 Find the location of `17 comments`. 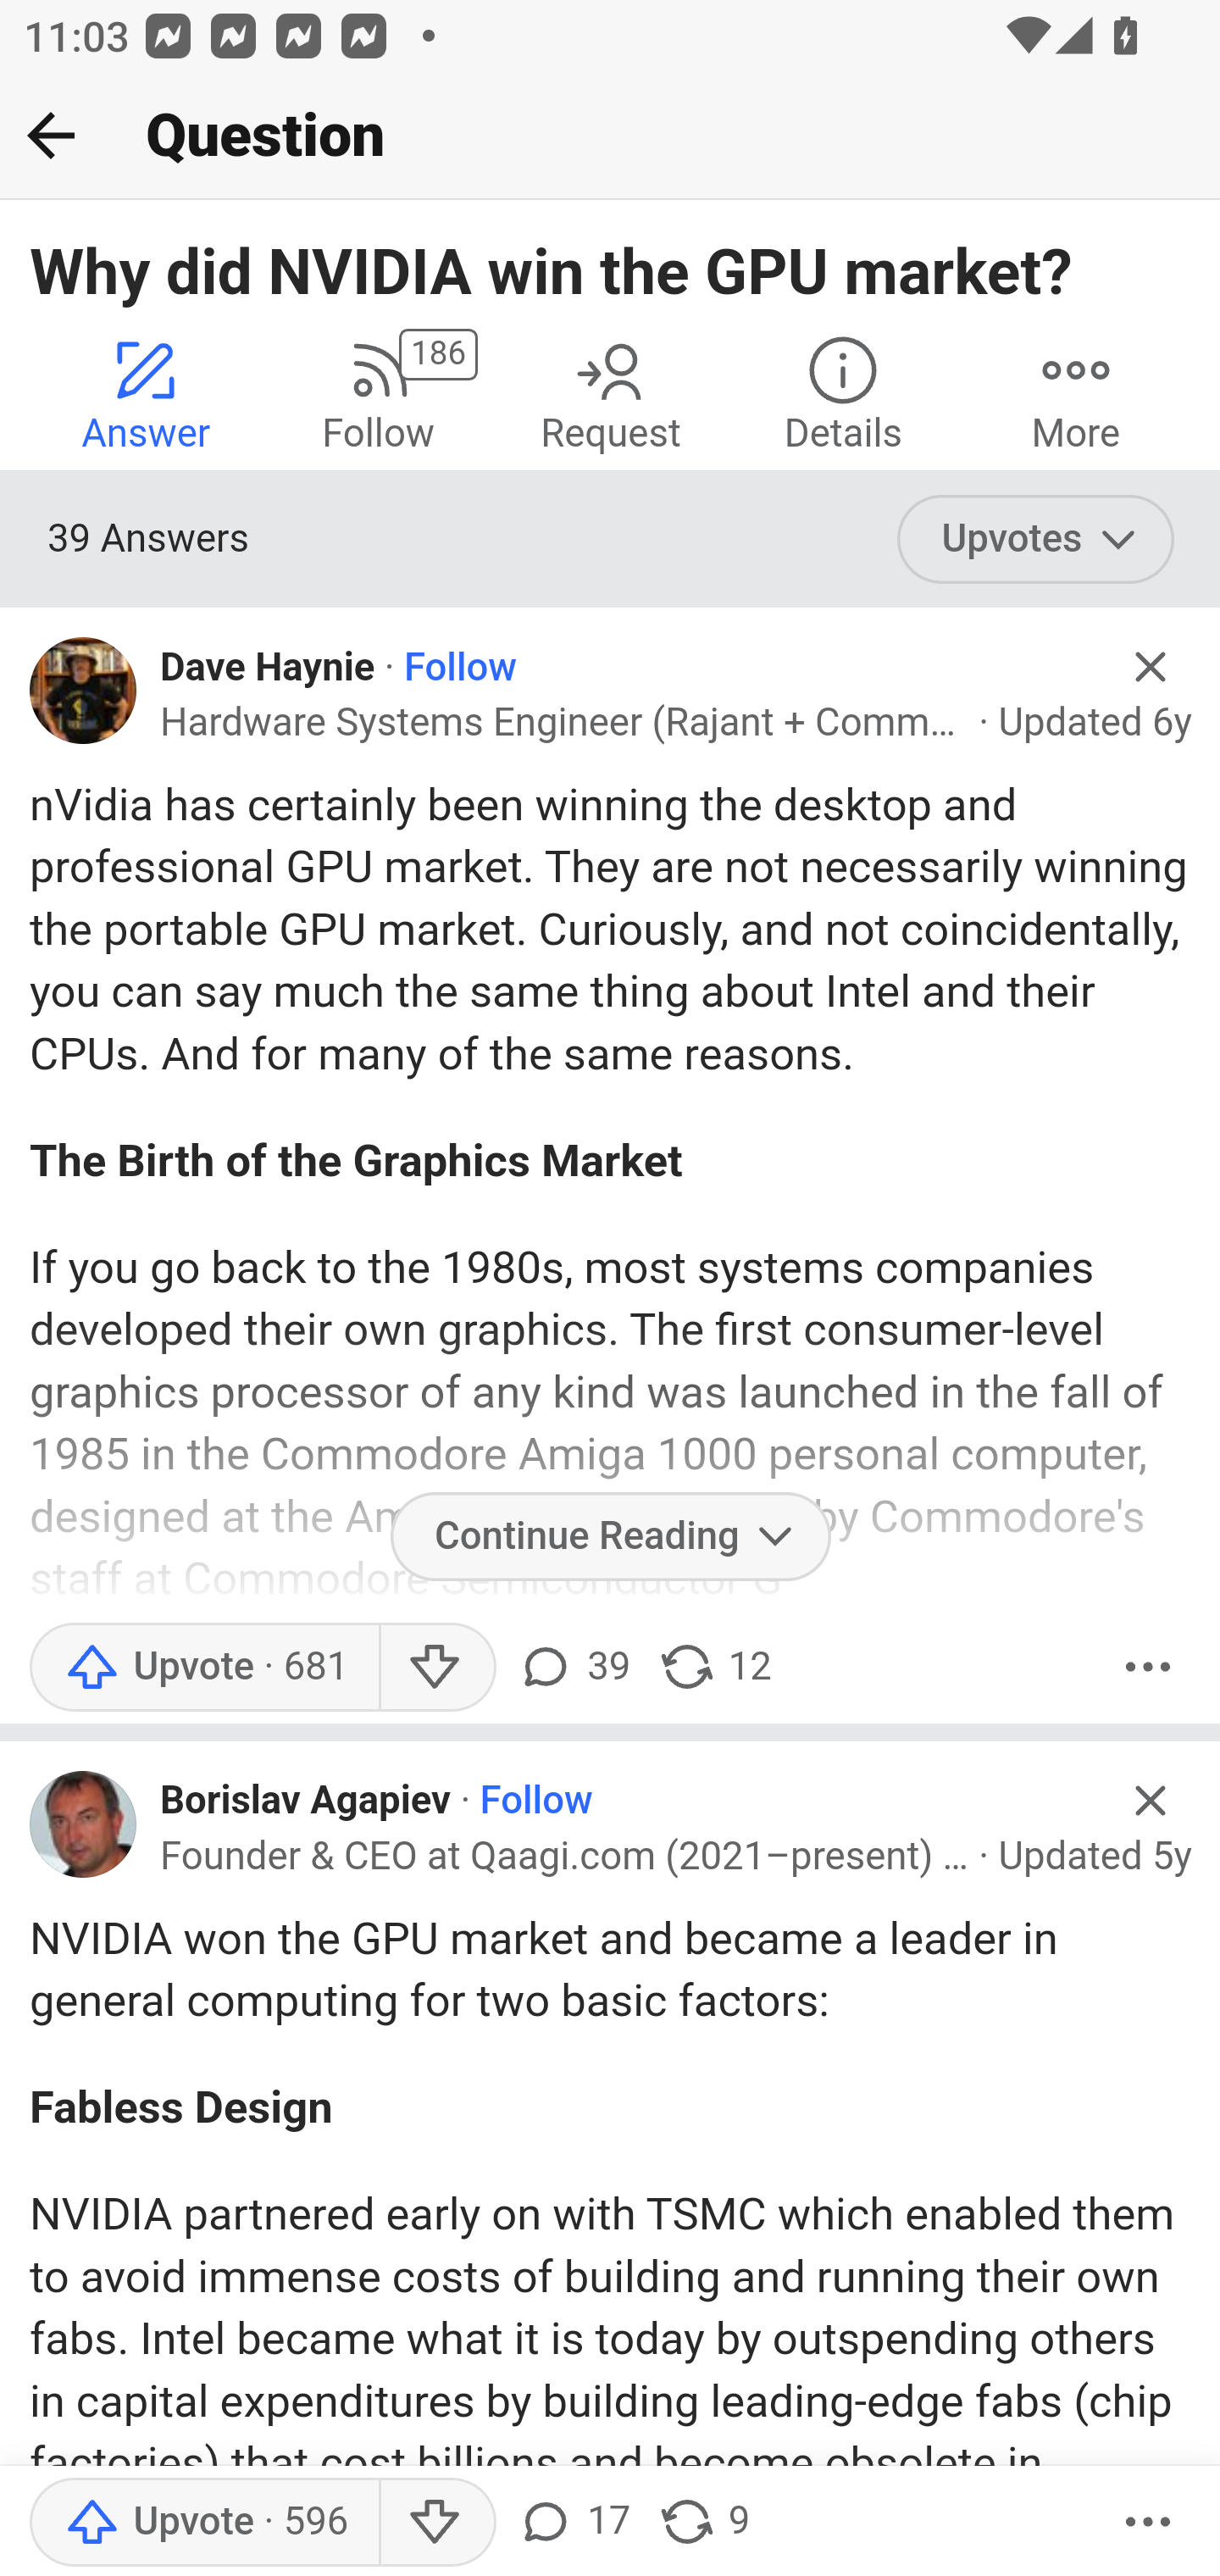

17 comments is located at coordinates (573, 2523).